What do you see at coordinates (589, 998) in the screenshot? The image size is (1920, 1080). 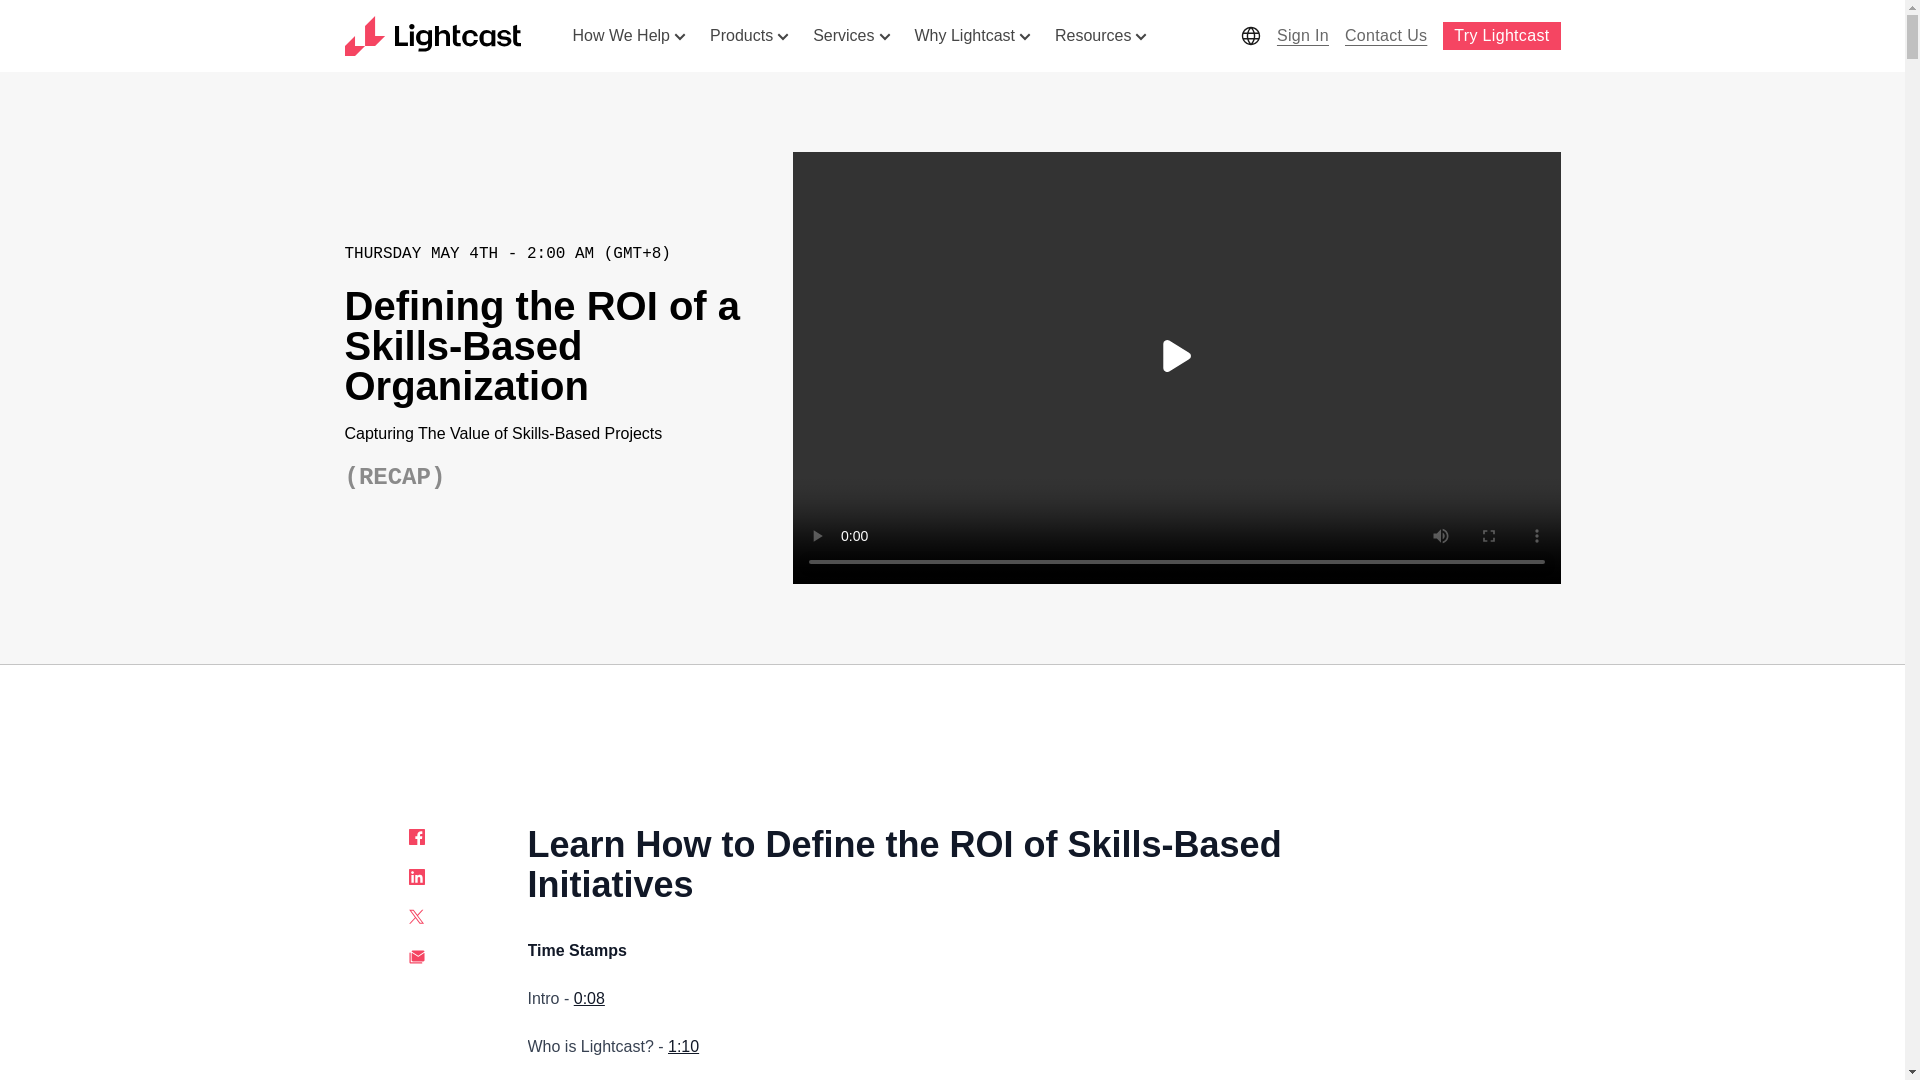 I see `0:08` at bounding box center [589, 998].